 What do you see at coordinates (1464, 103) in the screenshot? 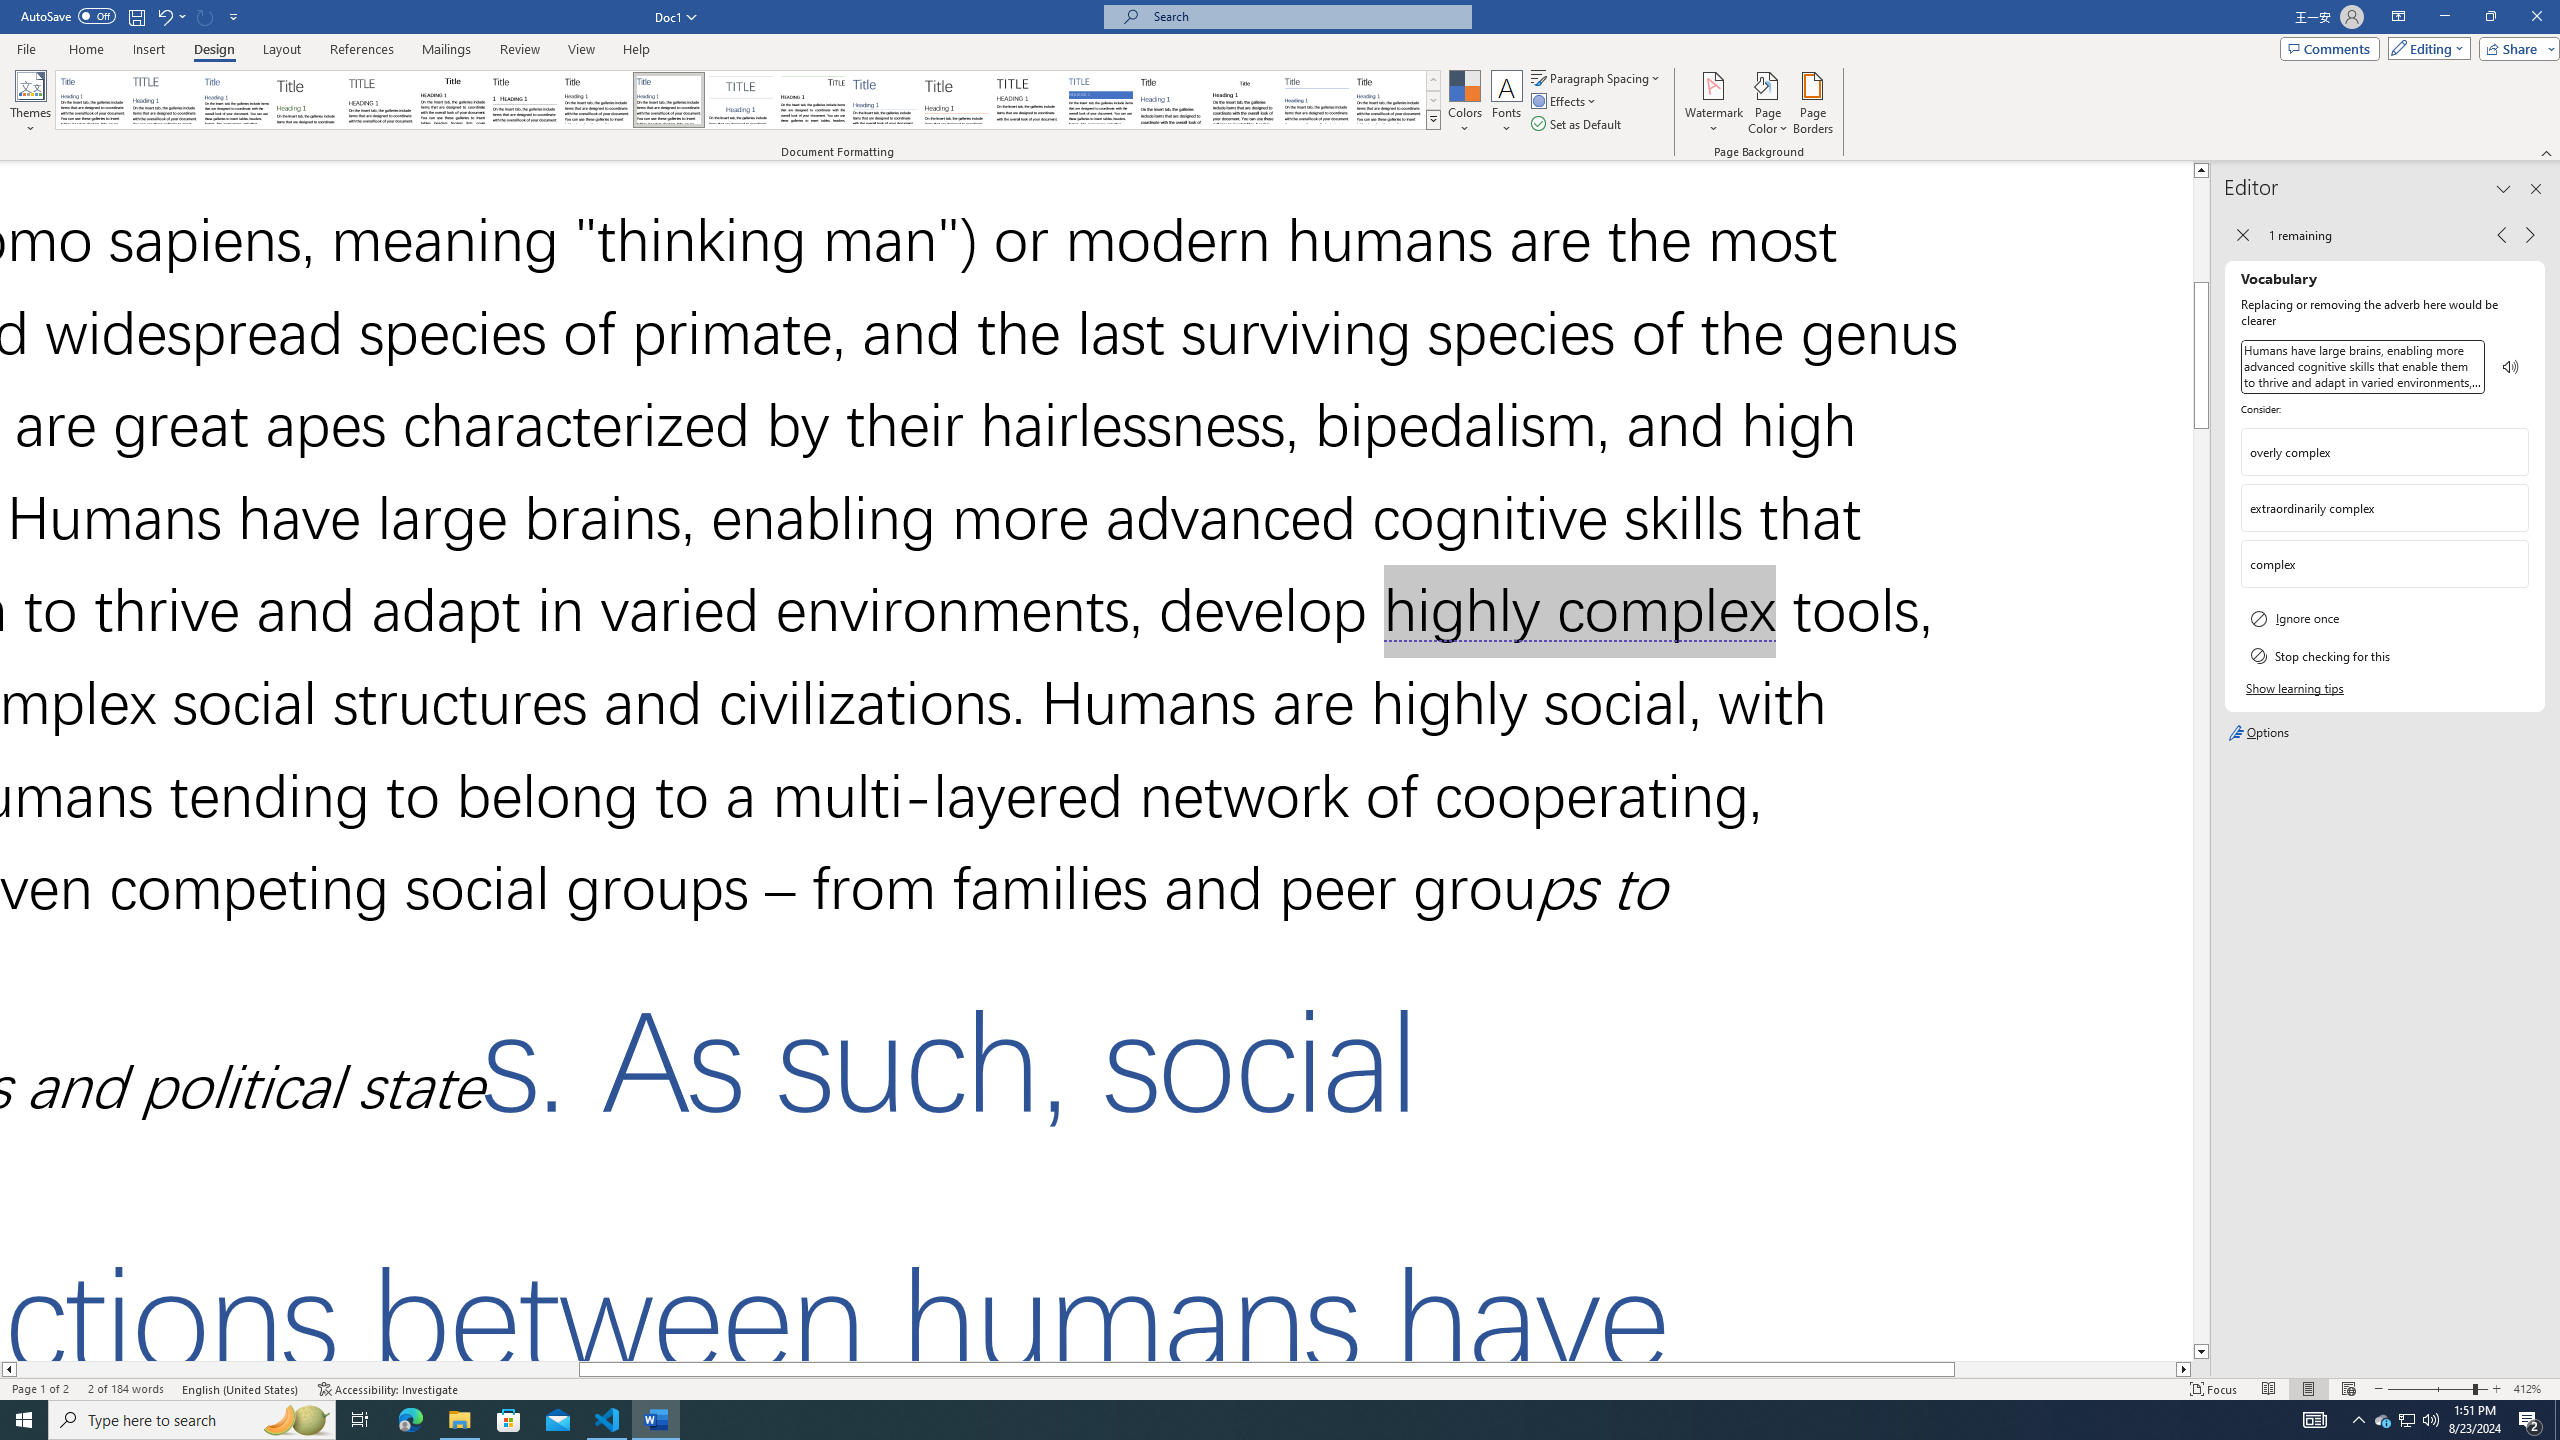
I see `Colors` at bounding box center [1464, 103].